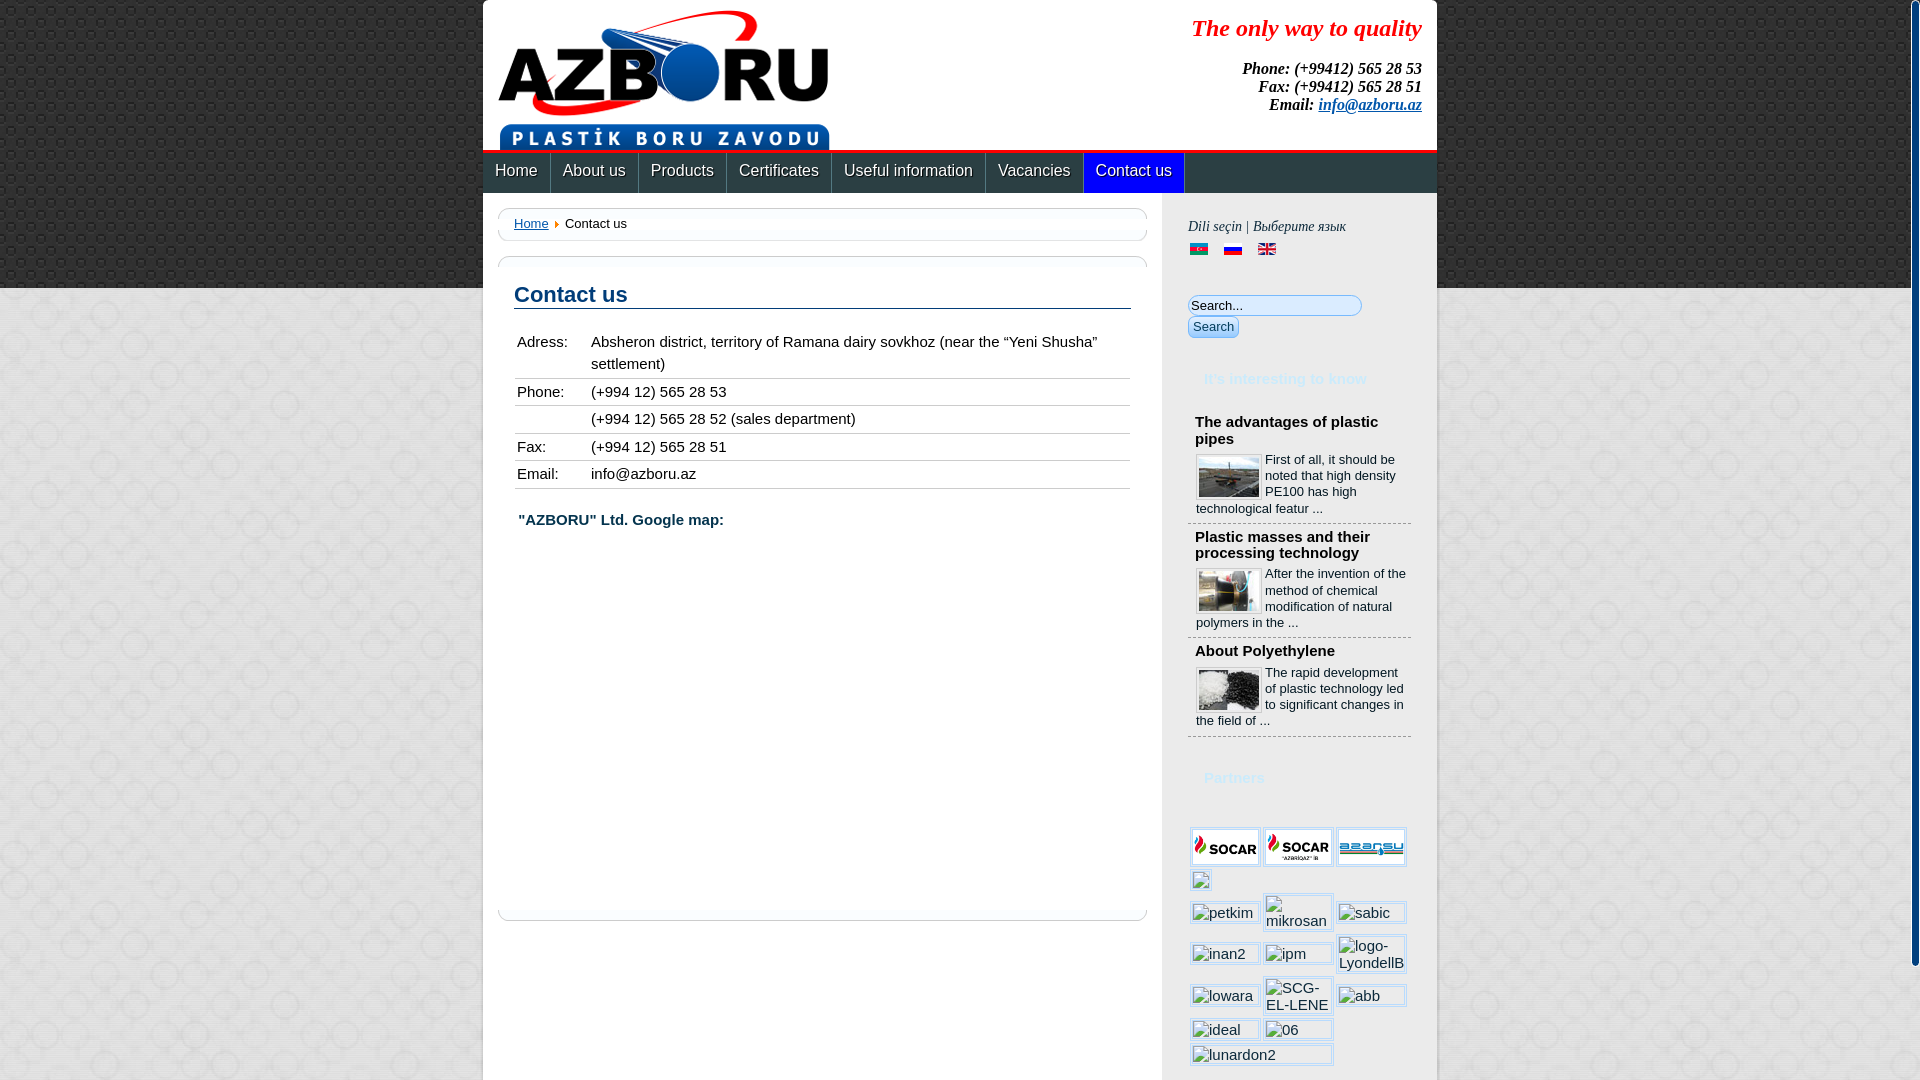 This screenshot has width=1920, height=1080. What do you see at coordinates (1265, 650) in the screenshot?
I see `About Polyethylene` at bounding box center [1265, 650].